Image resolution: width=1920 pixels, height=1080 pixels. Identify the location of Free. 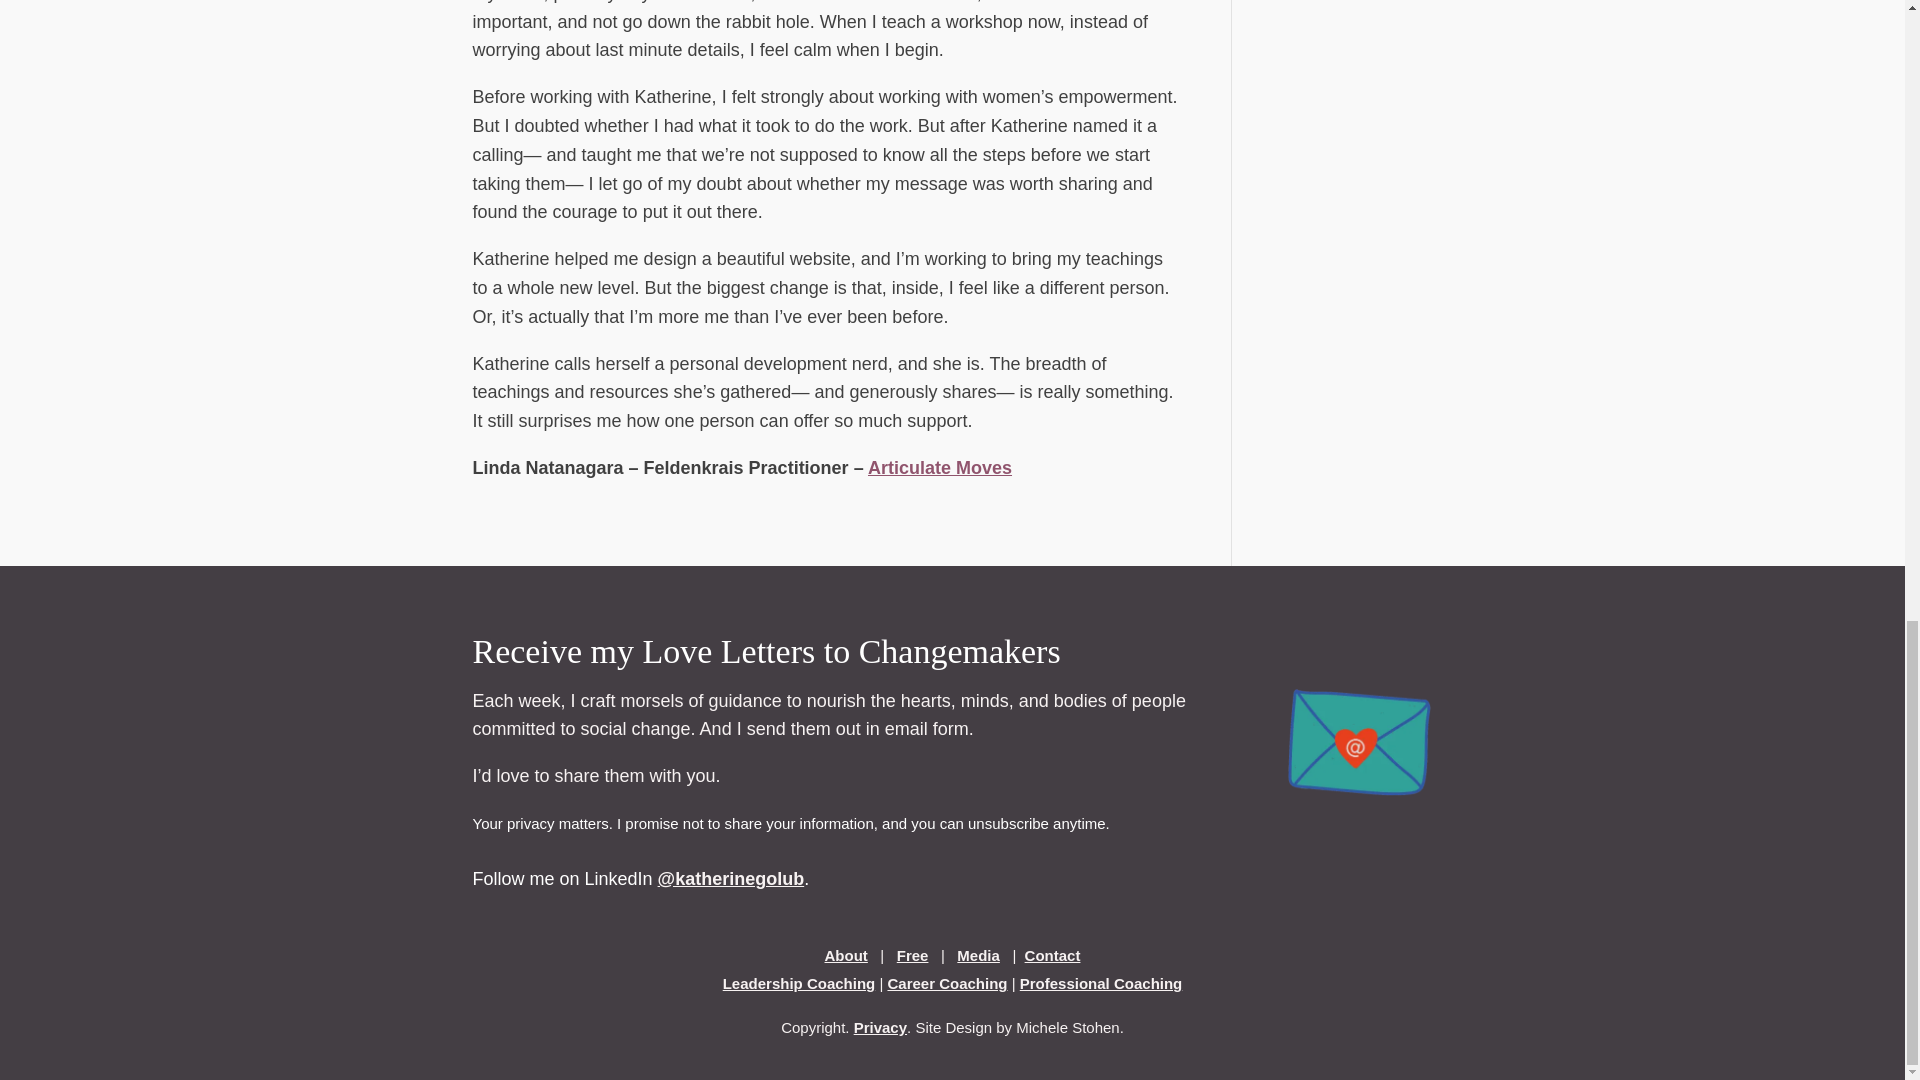
(912, 956).